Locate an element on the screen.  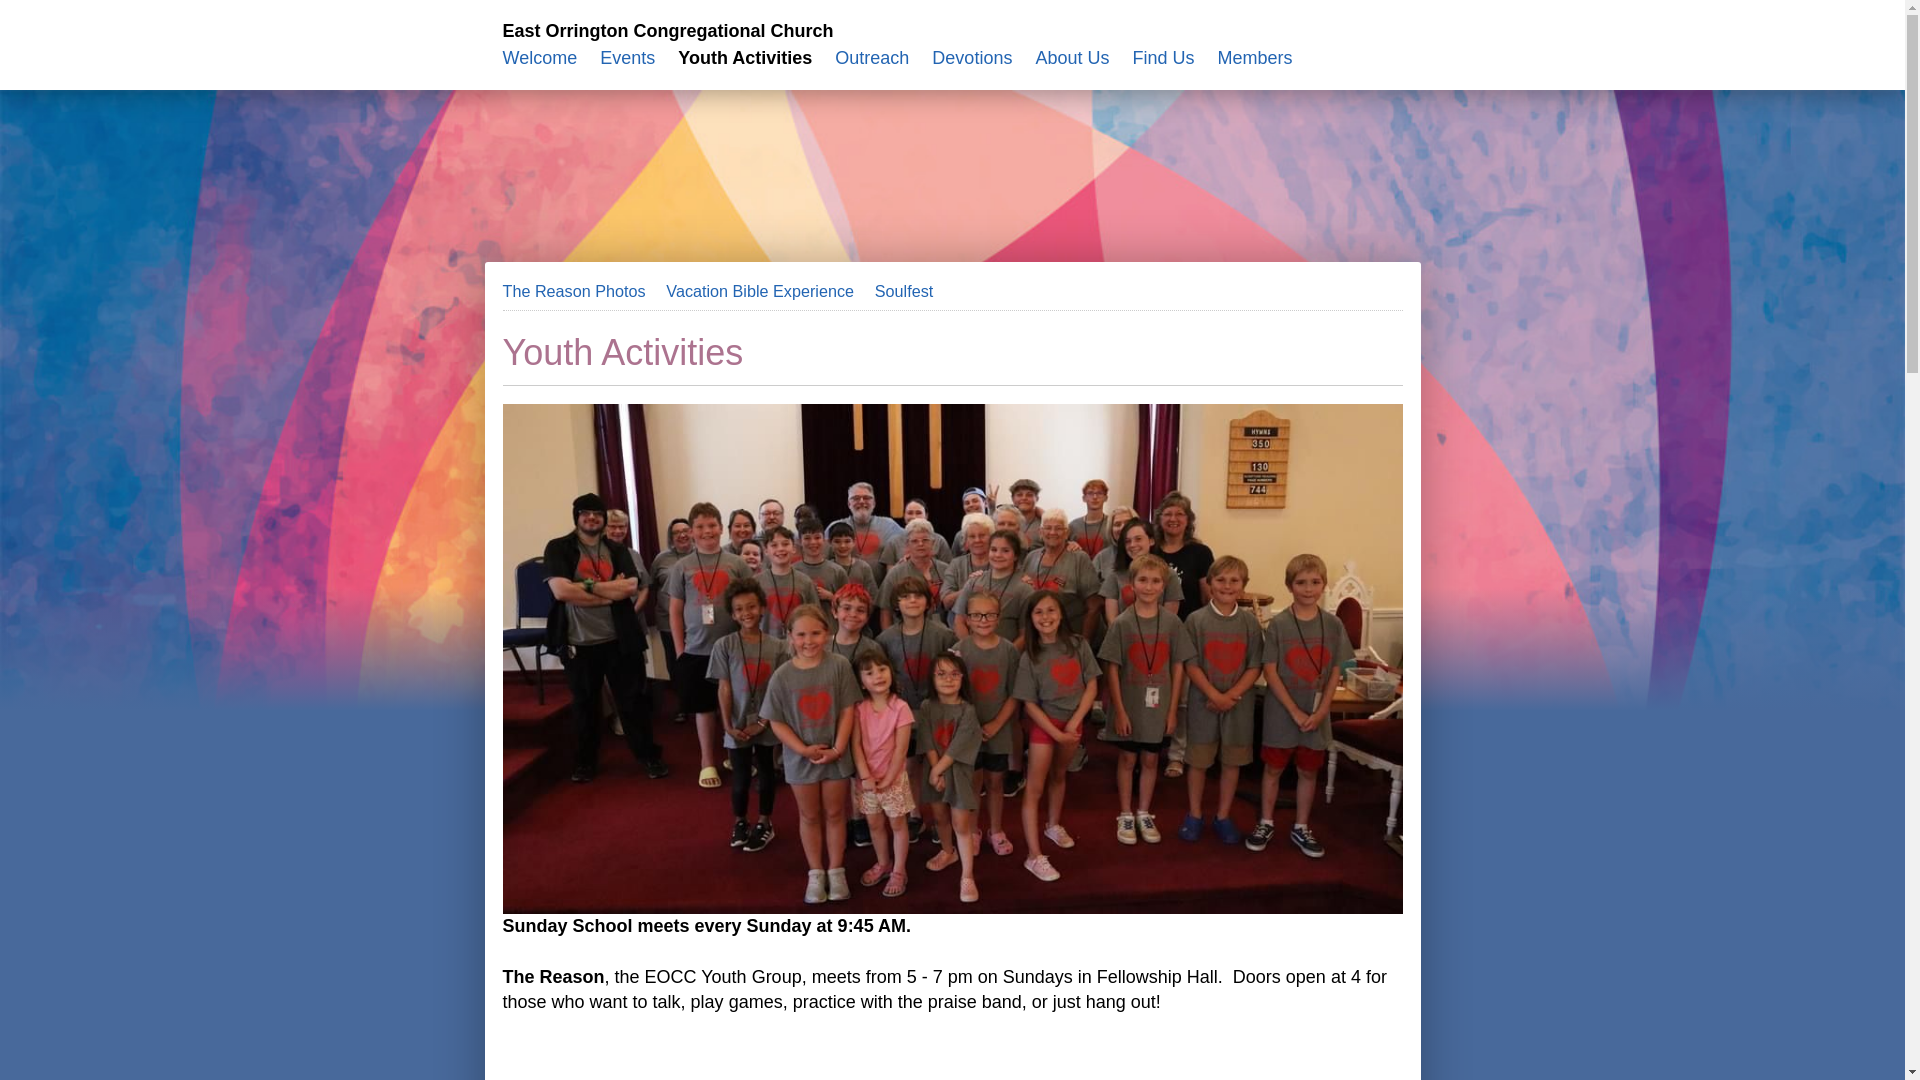
Outreach is located at coordinates (872, 58).